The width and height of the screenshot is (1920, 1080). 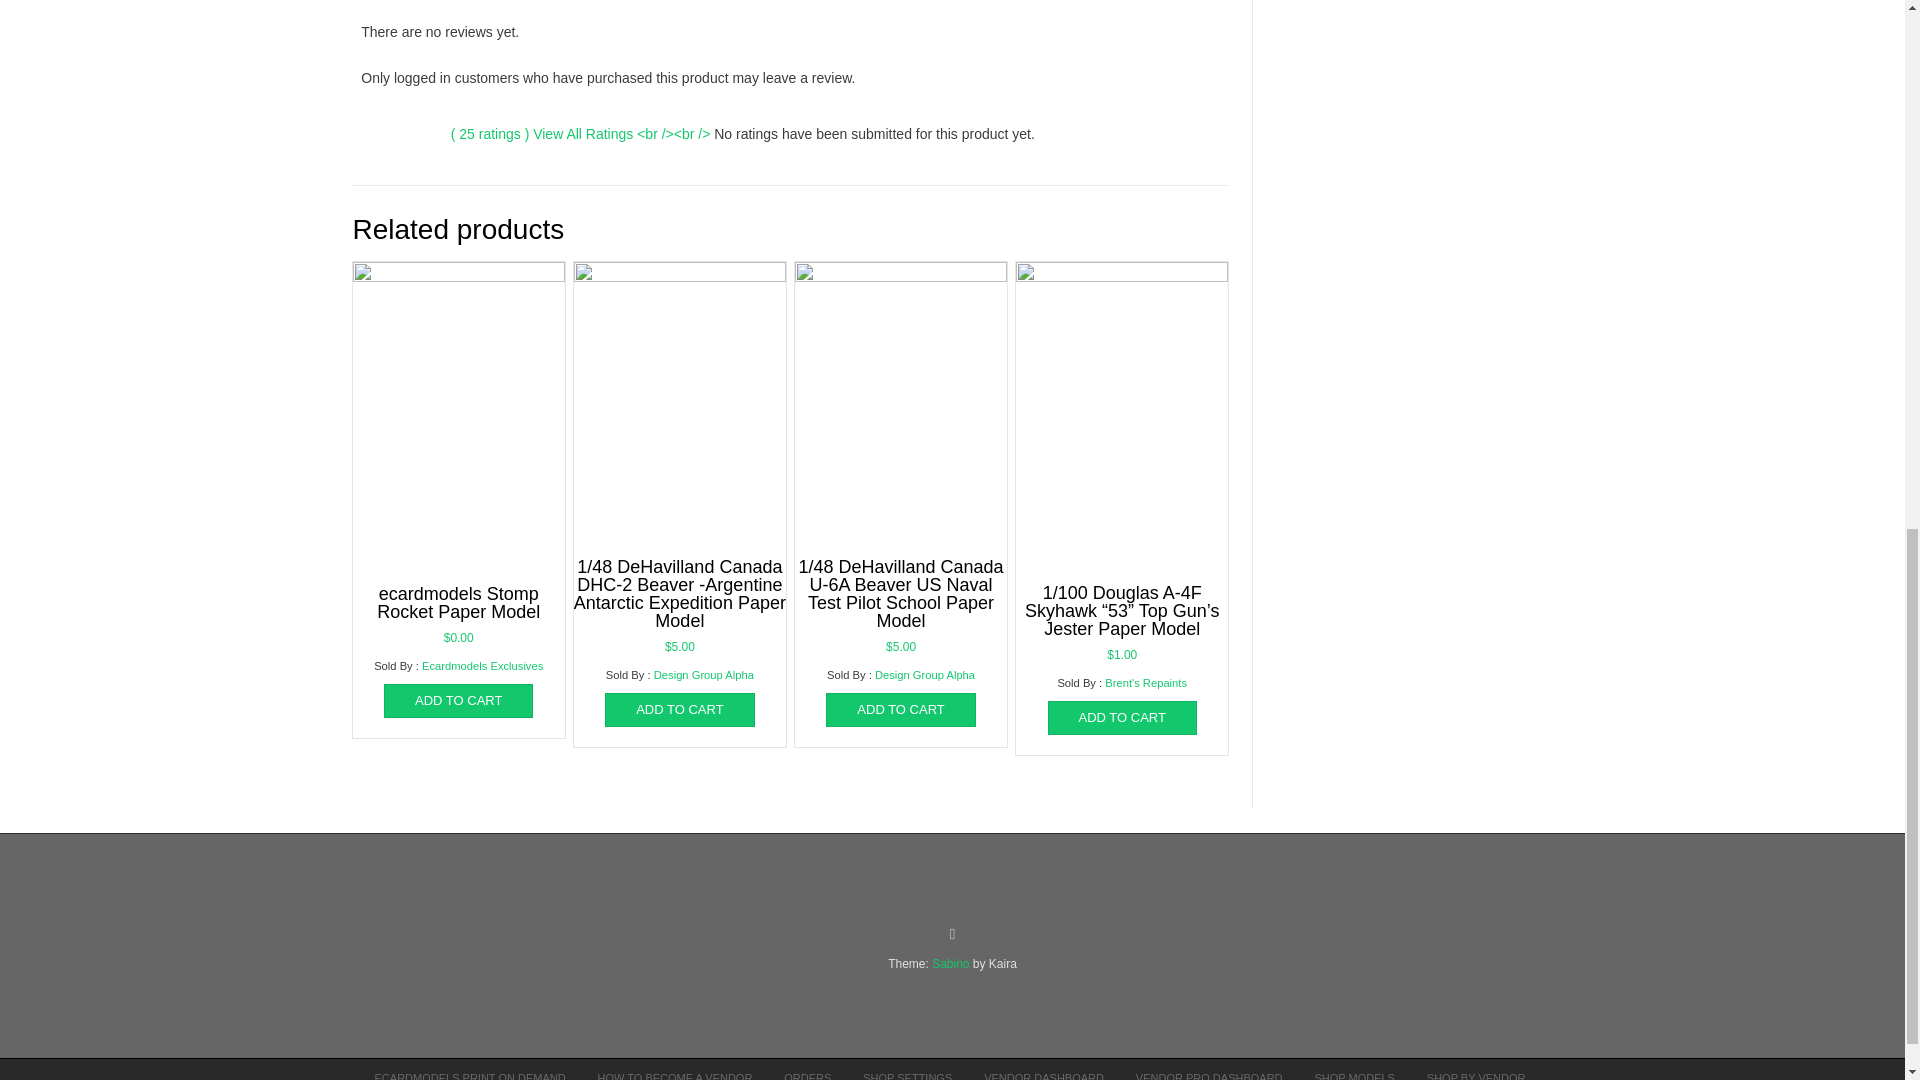 I want to click on Design Group Alpha, so click(x=925, y=674).